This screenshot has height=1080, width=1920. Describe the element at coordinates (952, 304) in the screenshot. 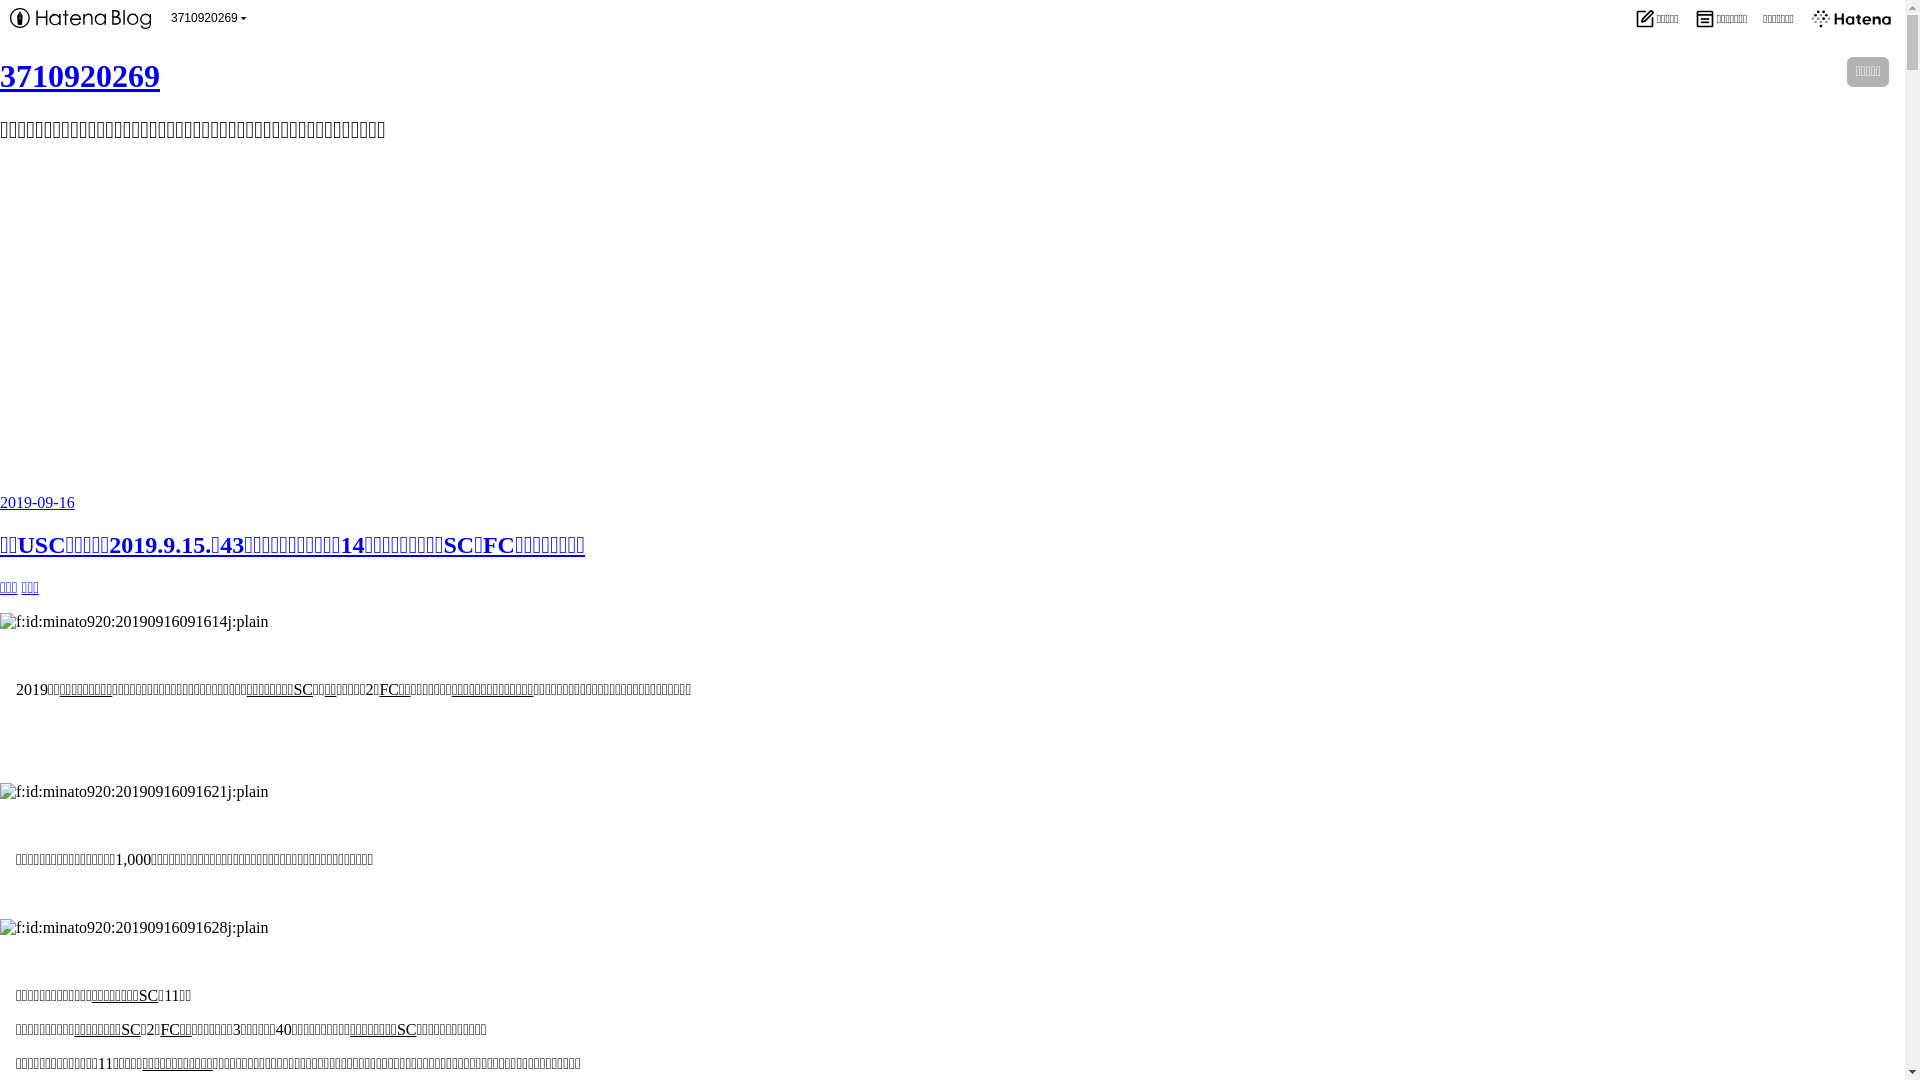

I see `Advertisement` at that location.